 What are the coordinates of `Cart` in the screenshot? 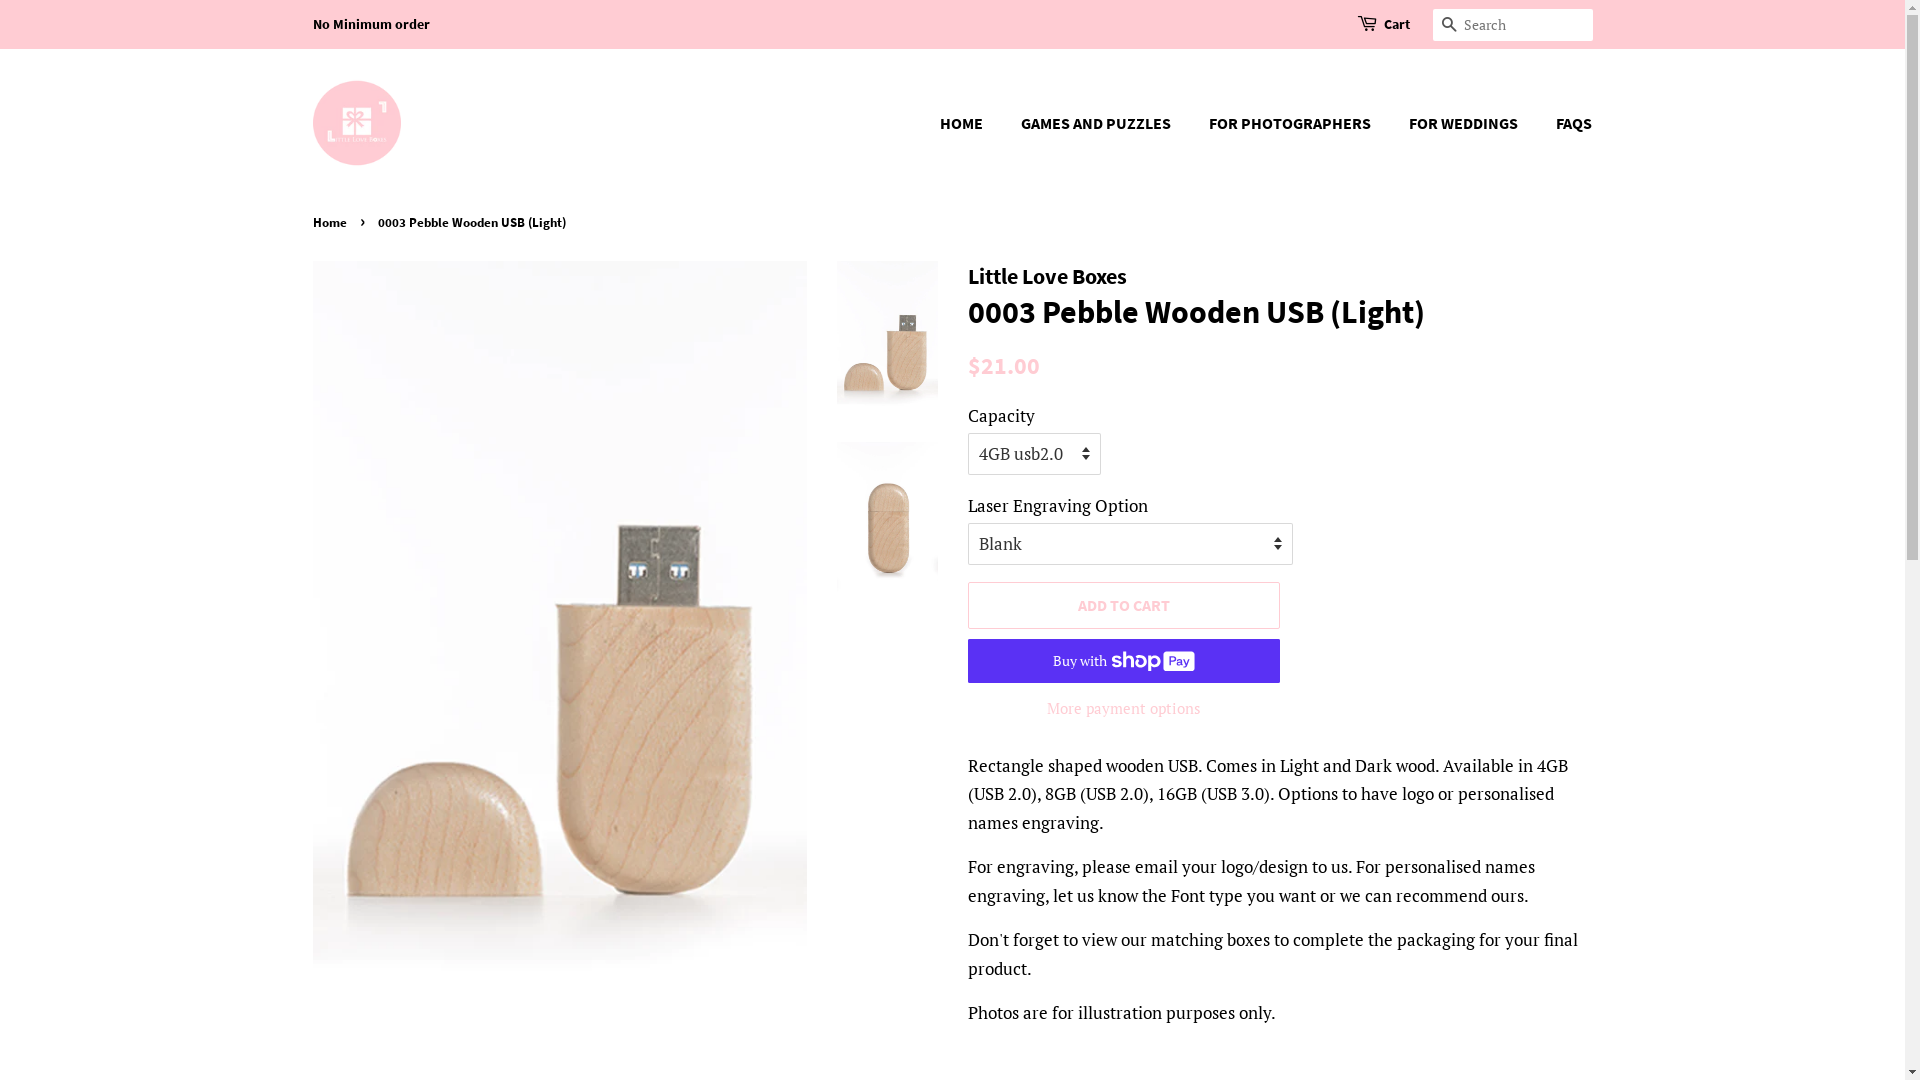 It's located at (1397, 25).